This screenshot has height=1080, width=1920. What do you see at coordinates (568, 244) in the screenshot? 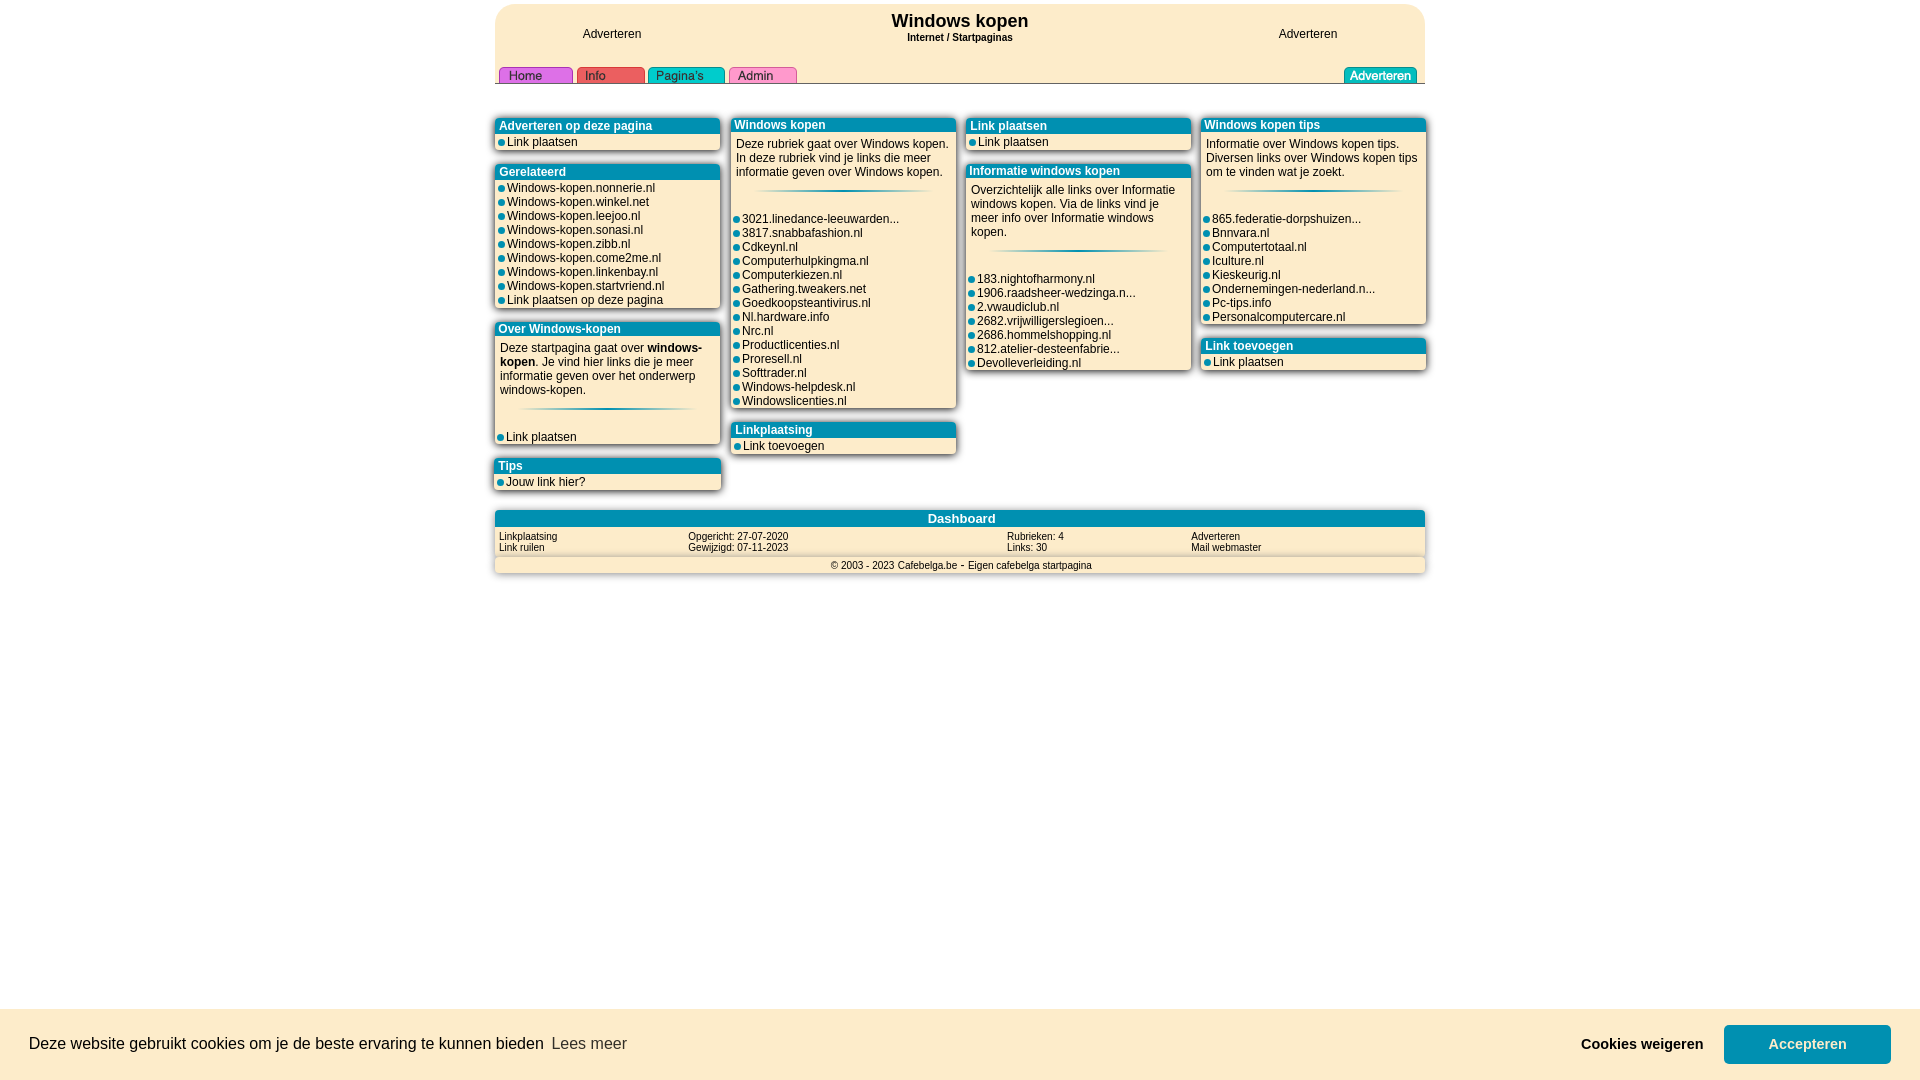
I see `Windows-kopen.zibb.nl` at bounding box center [568, 244].